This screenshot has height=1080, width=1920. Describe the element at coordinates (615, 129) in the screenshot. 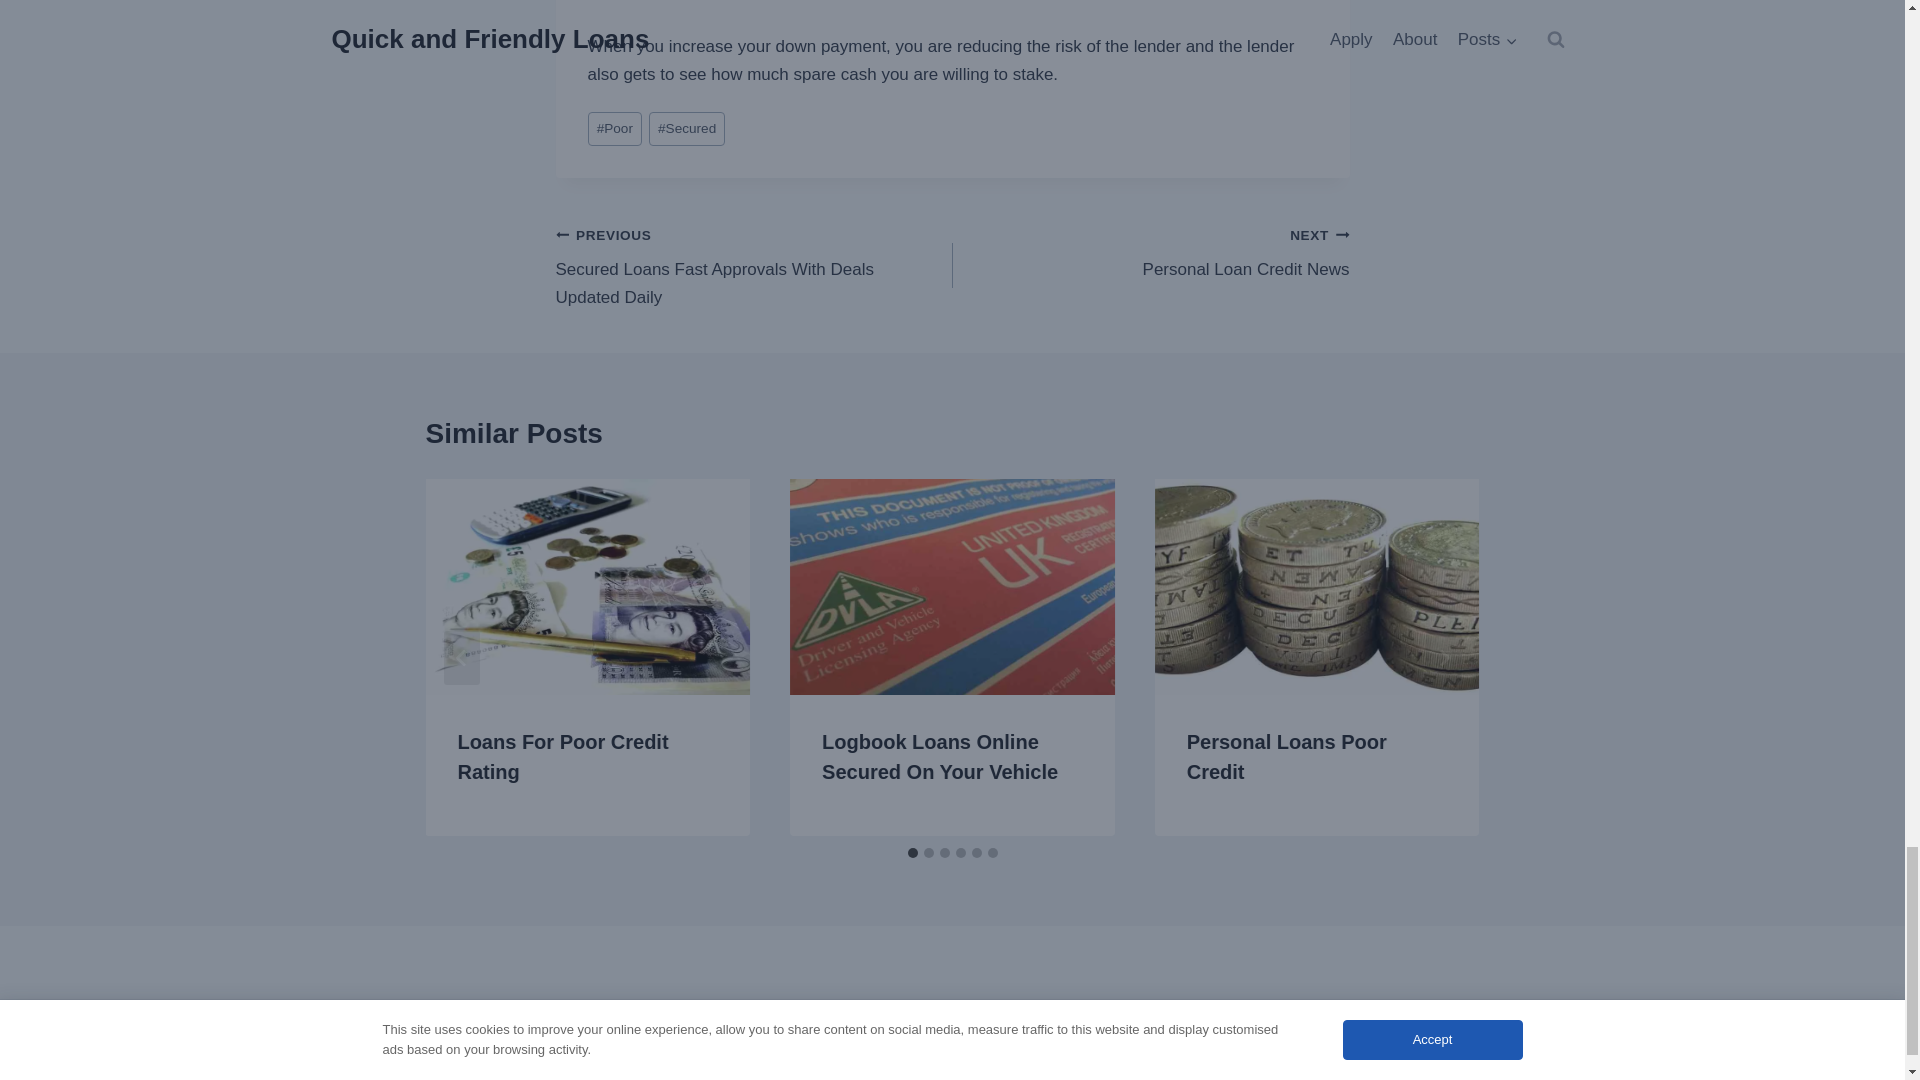

I see `Poor` at that location.